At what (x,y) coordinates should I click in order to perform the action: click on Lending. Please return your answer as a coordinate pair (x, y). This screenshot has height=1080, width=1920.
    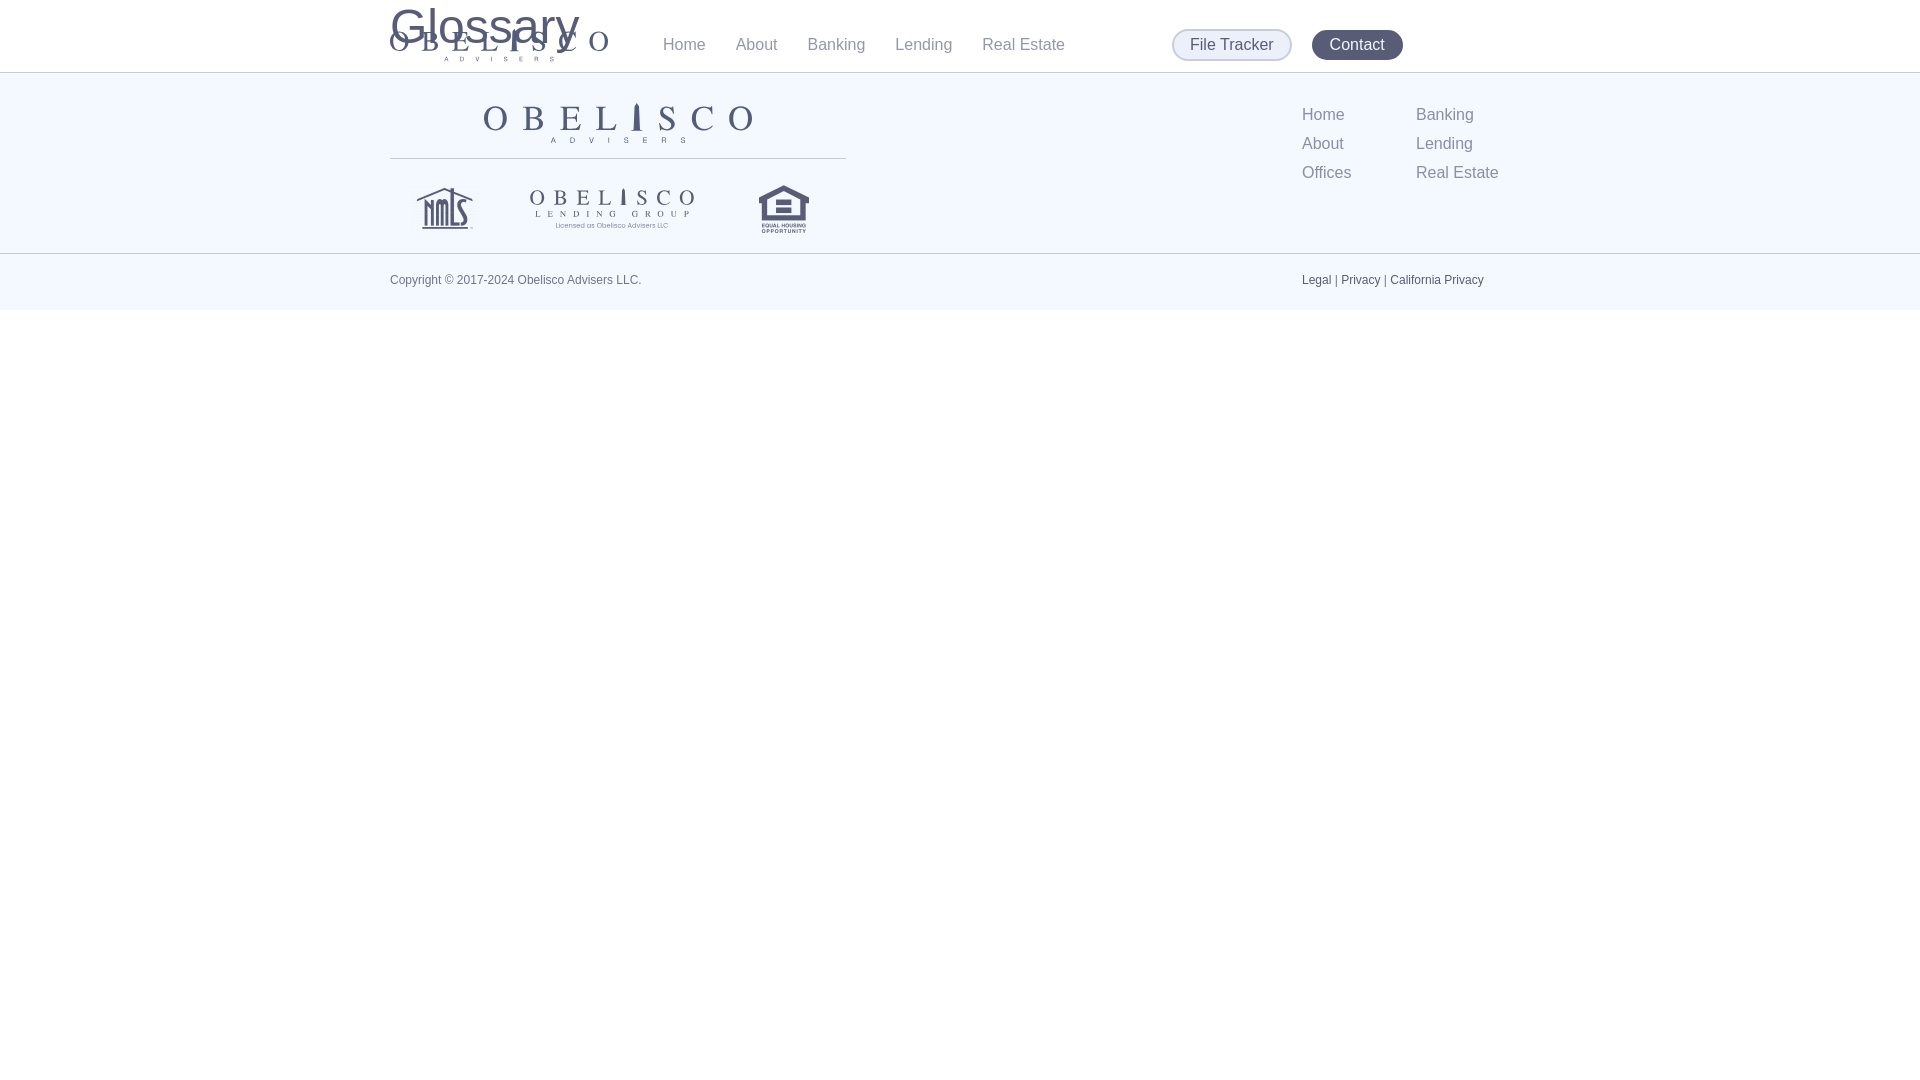
    Looking at the image, I should click on (1473, 143).